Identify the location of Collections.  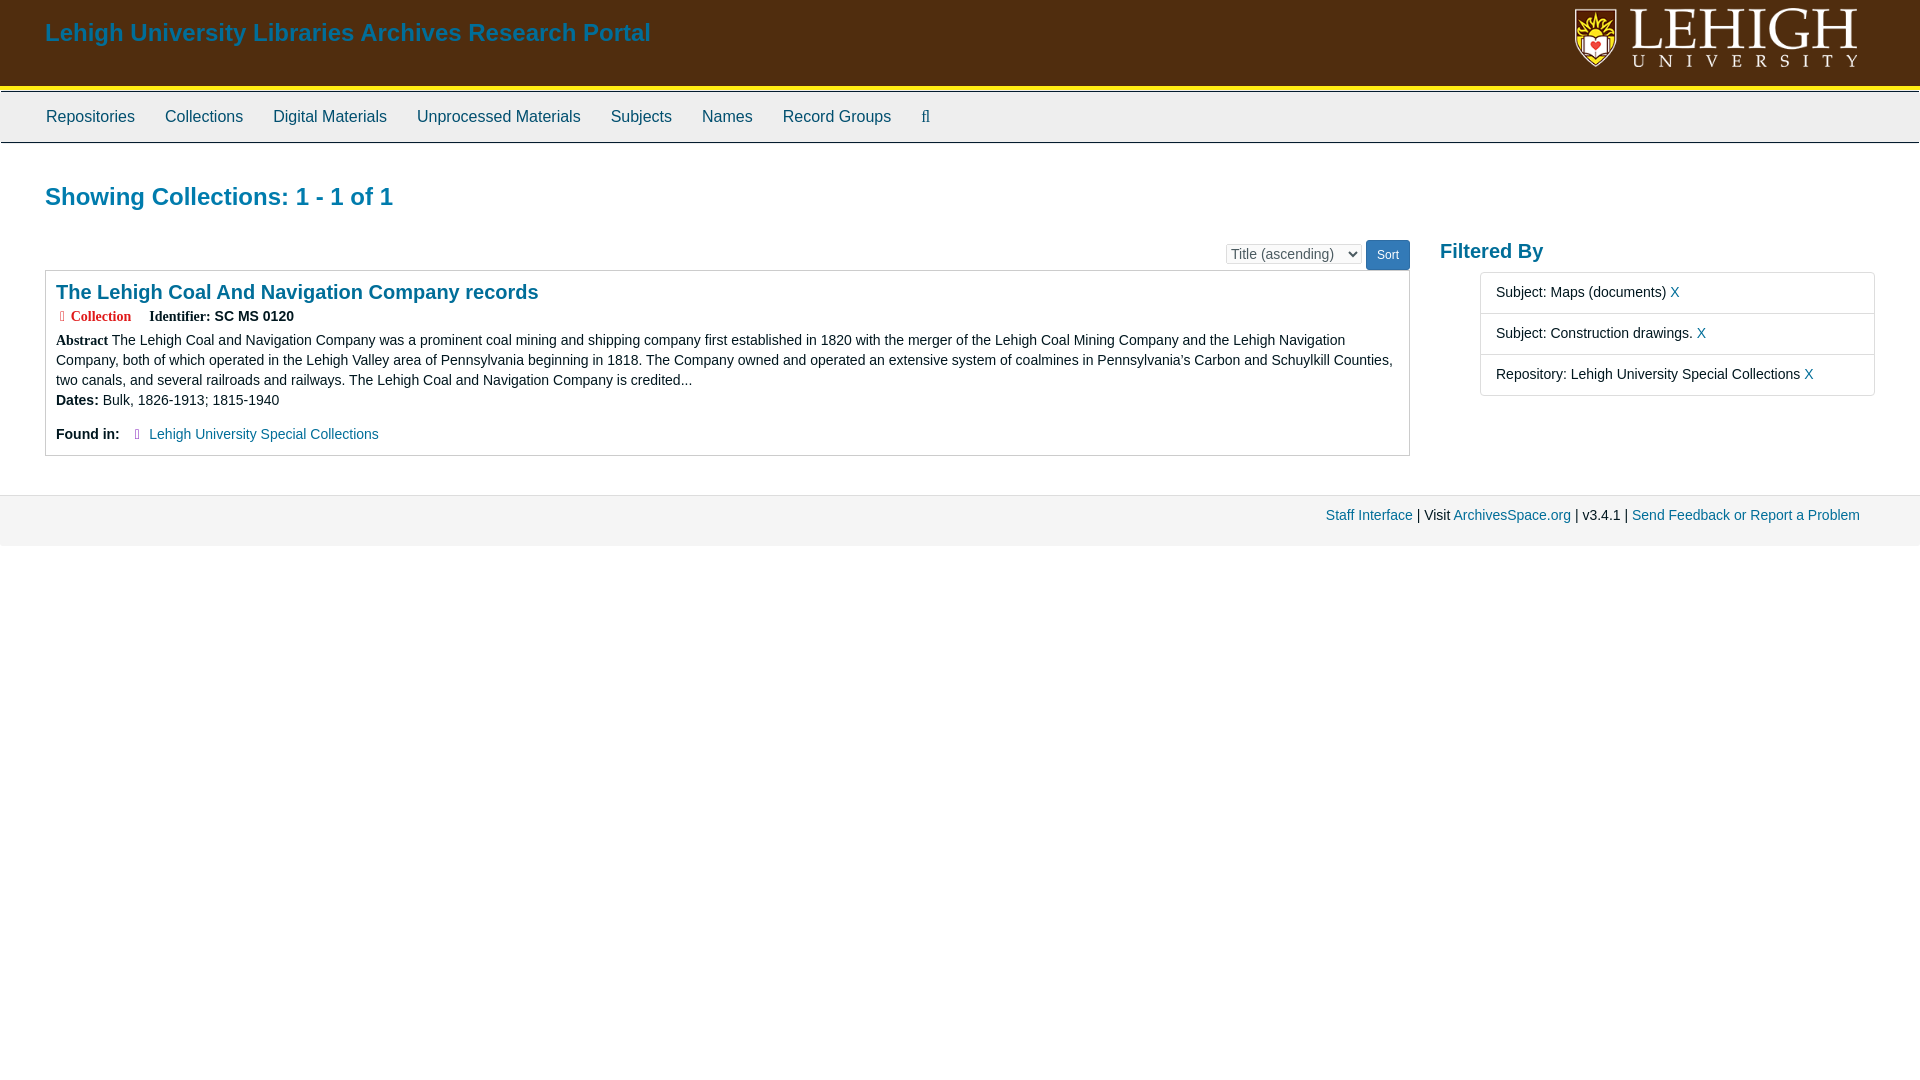
(203, 116).